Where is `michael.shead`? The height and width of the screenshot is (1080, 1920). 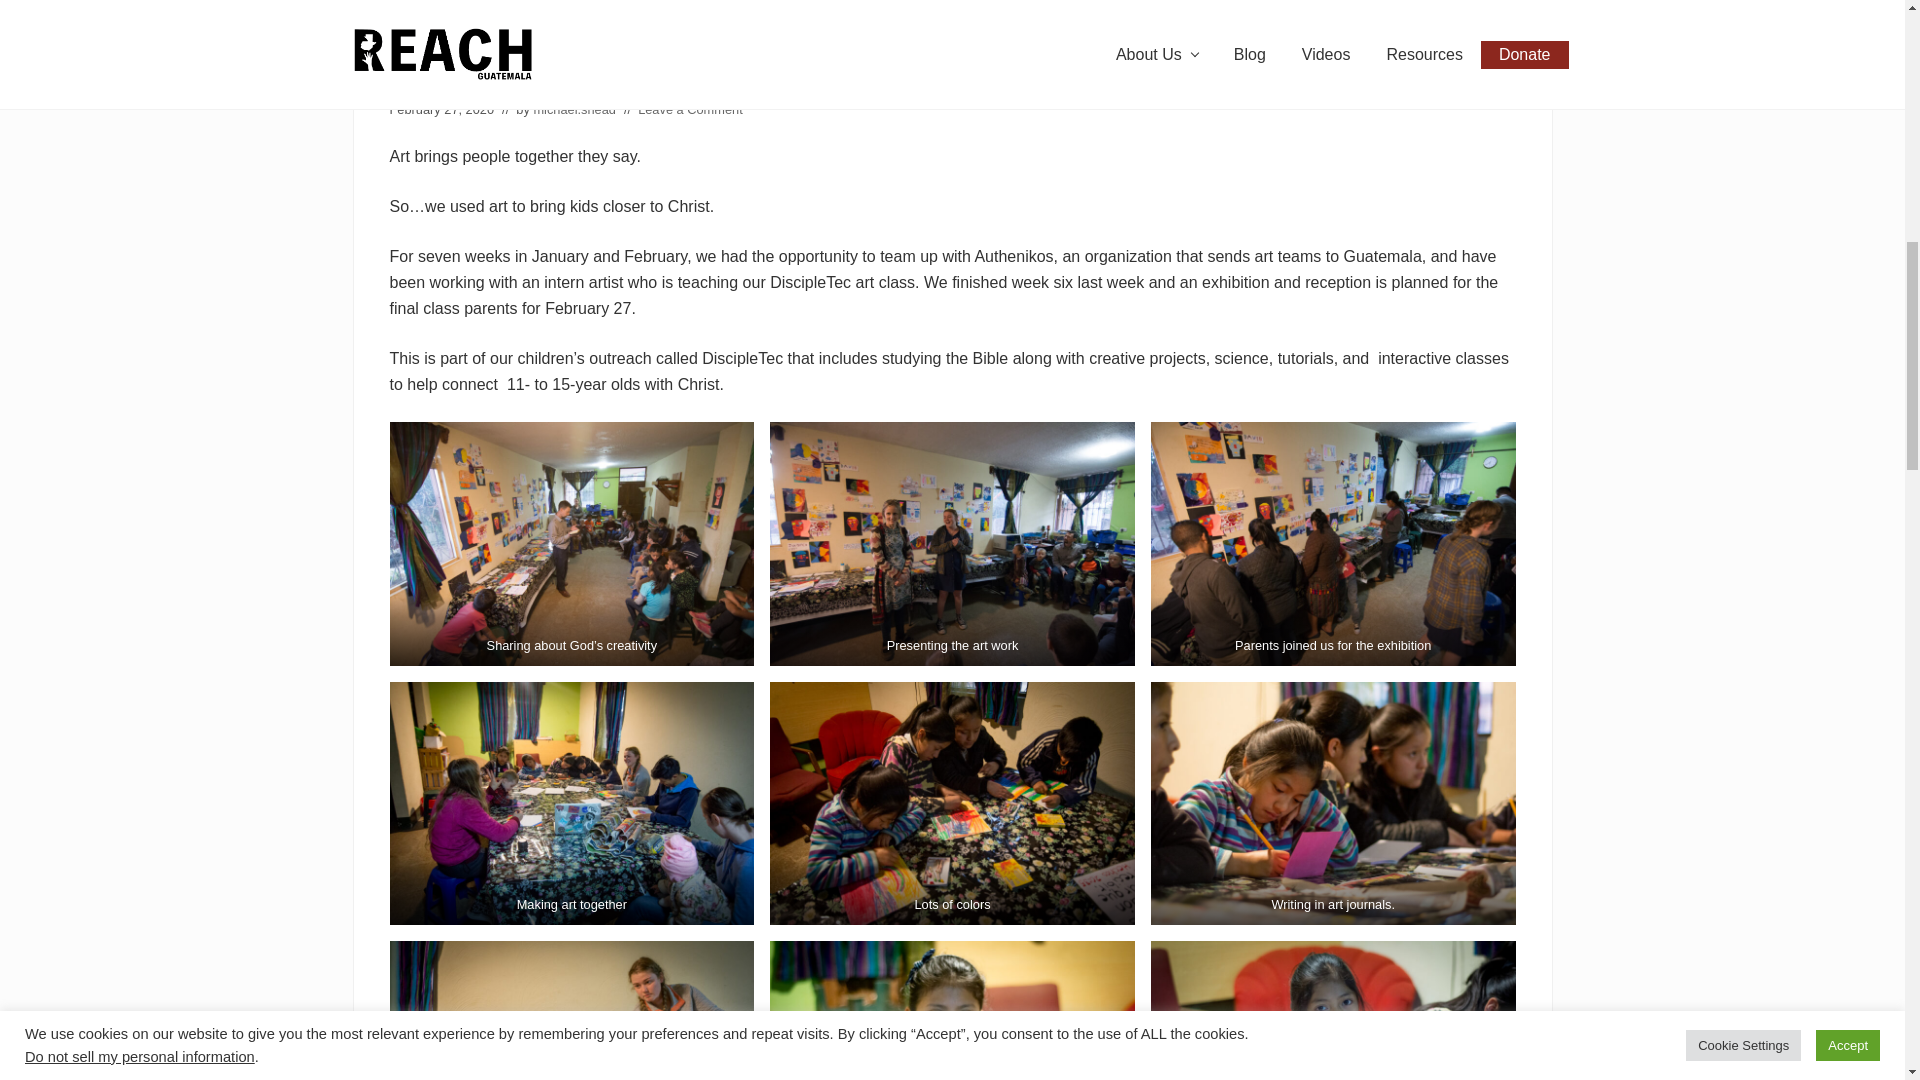 michael.shead is located at coordinates (574, 108).